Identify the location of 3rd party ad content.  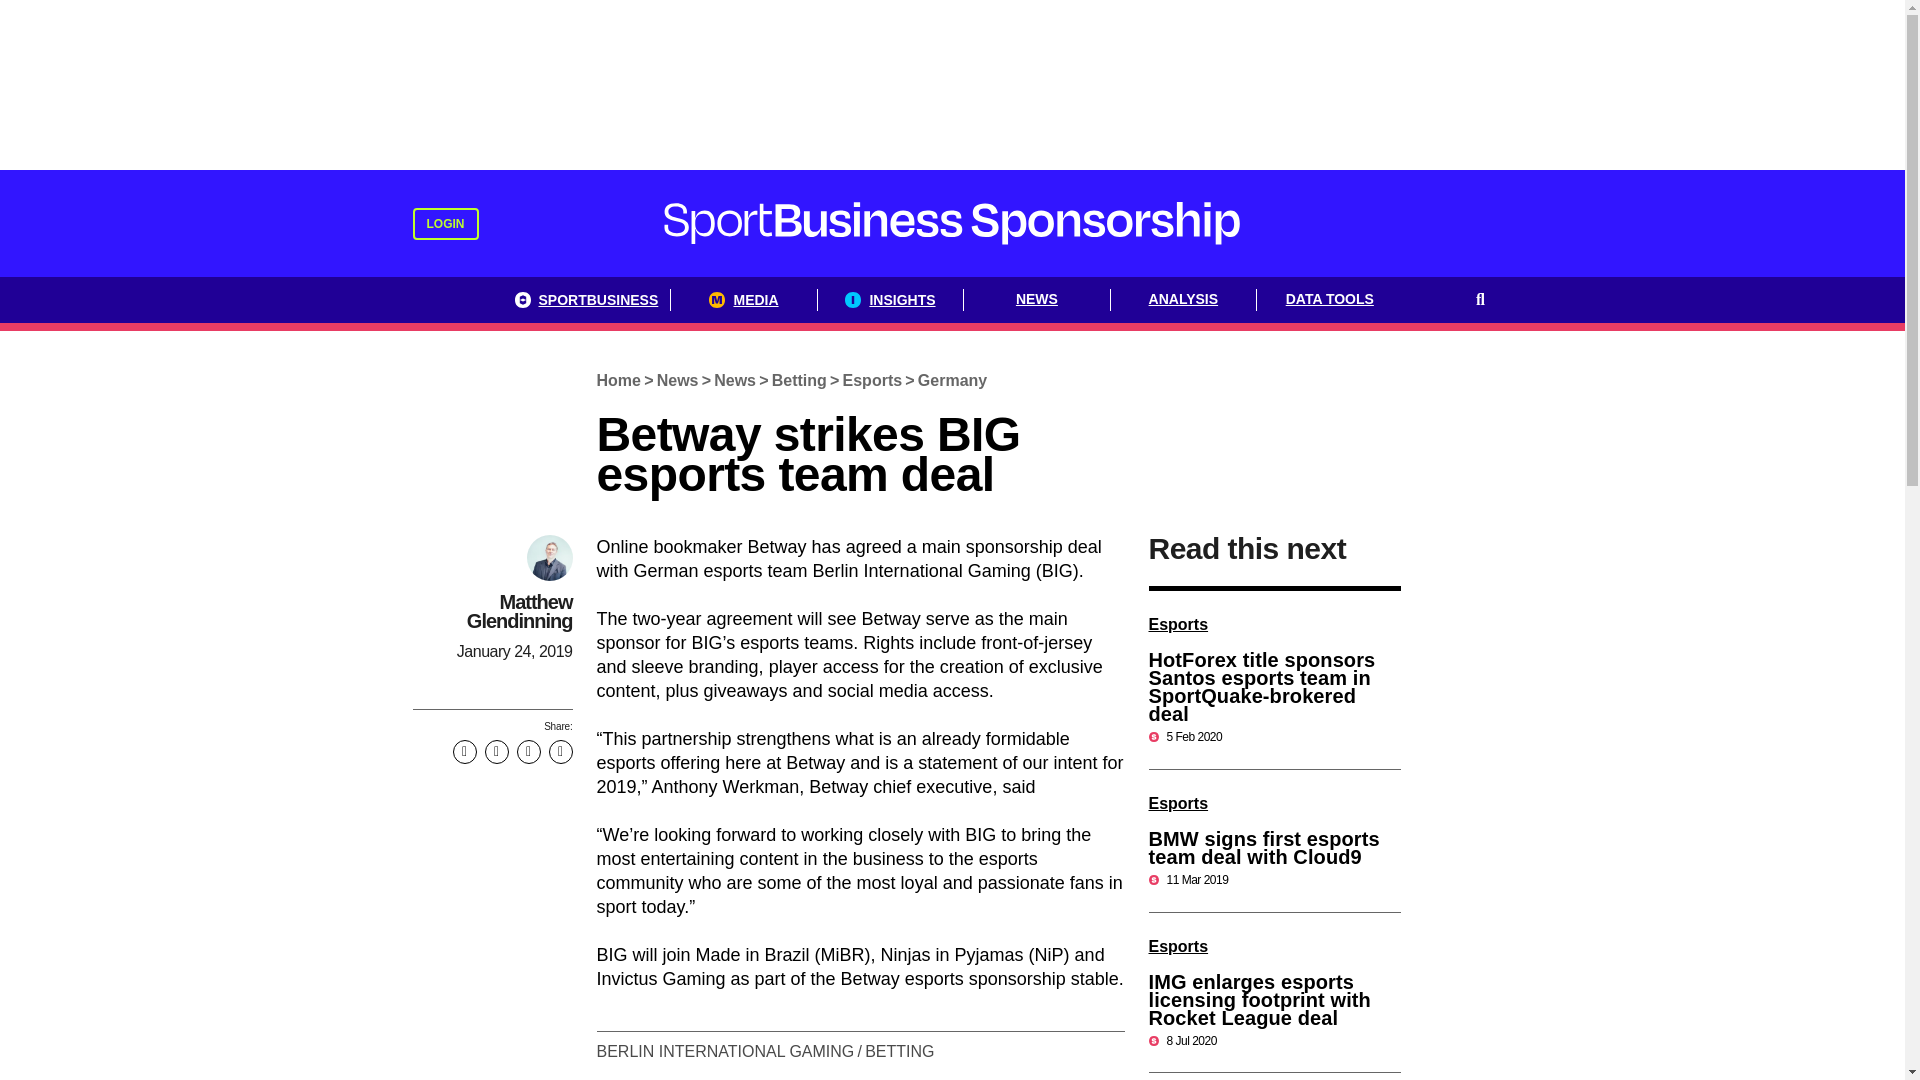
(951, 84).